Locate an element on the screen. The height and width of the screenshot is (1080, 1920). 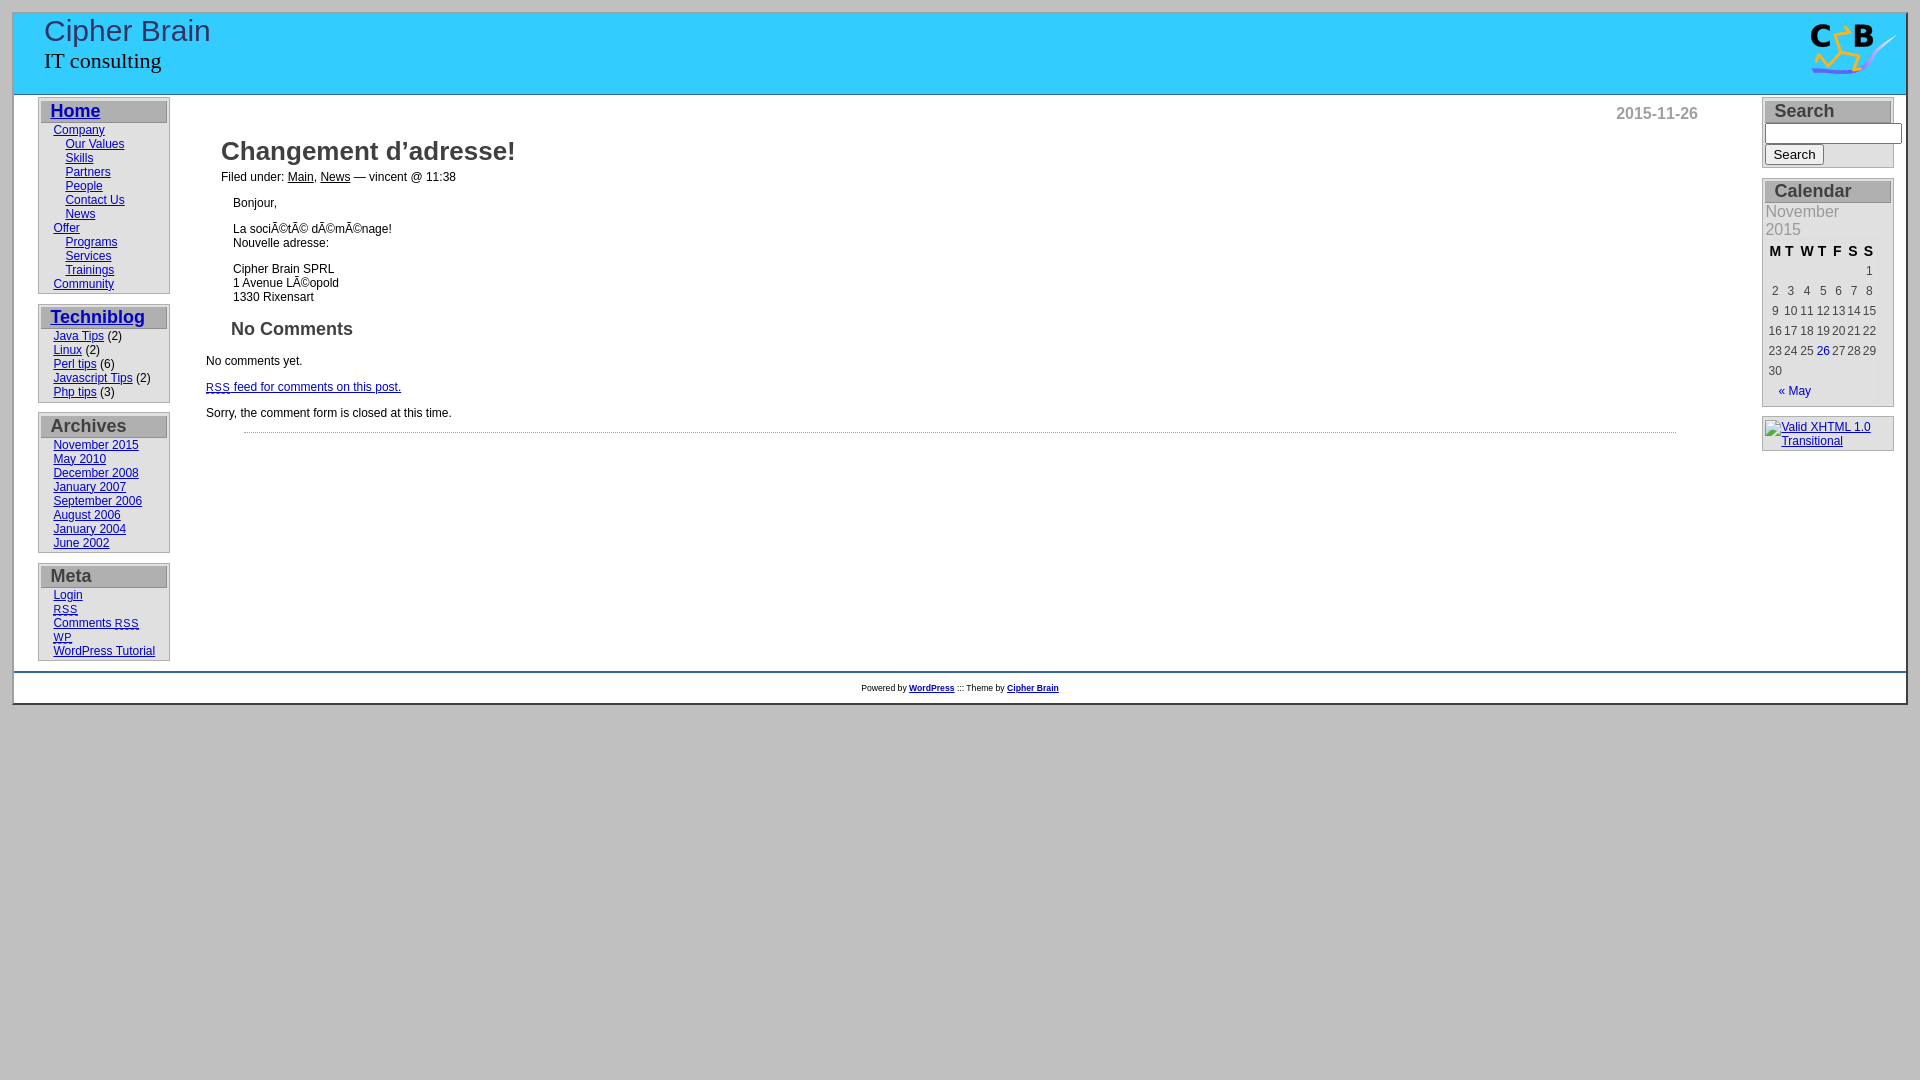
January 2004 is located at coordinates (90, 529).